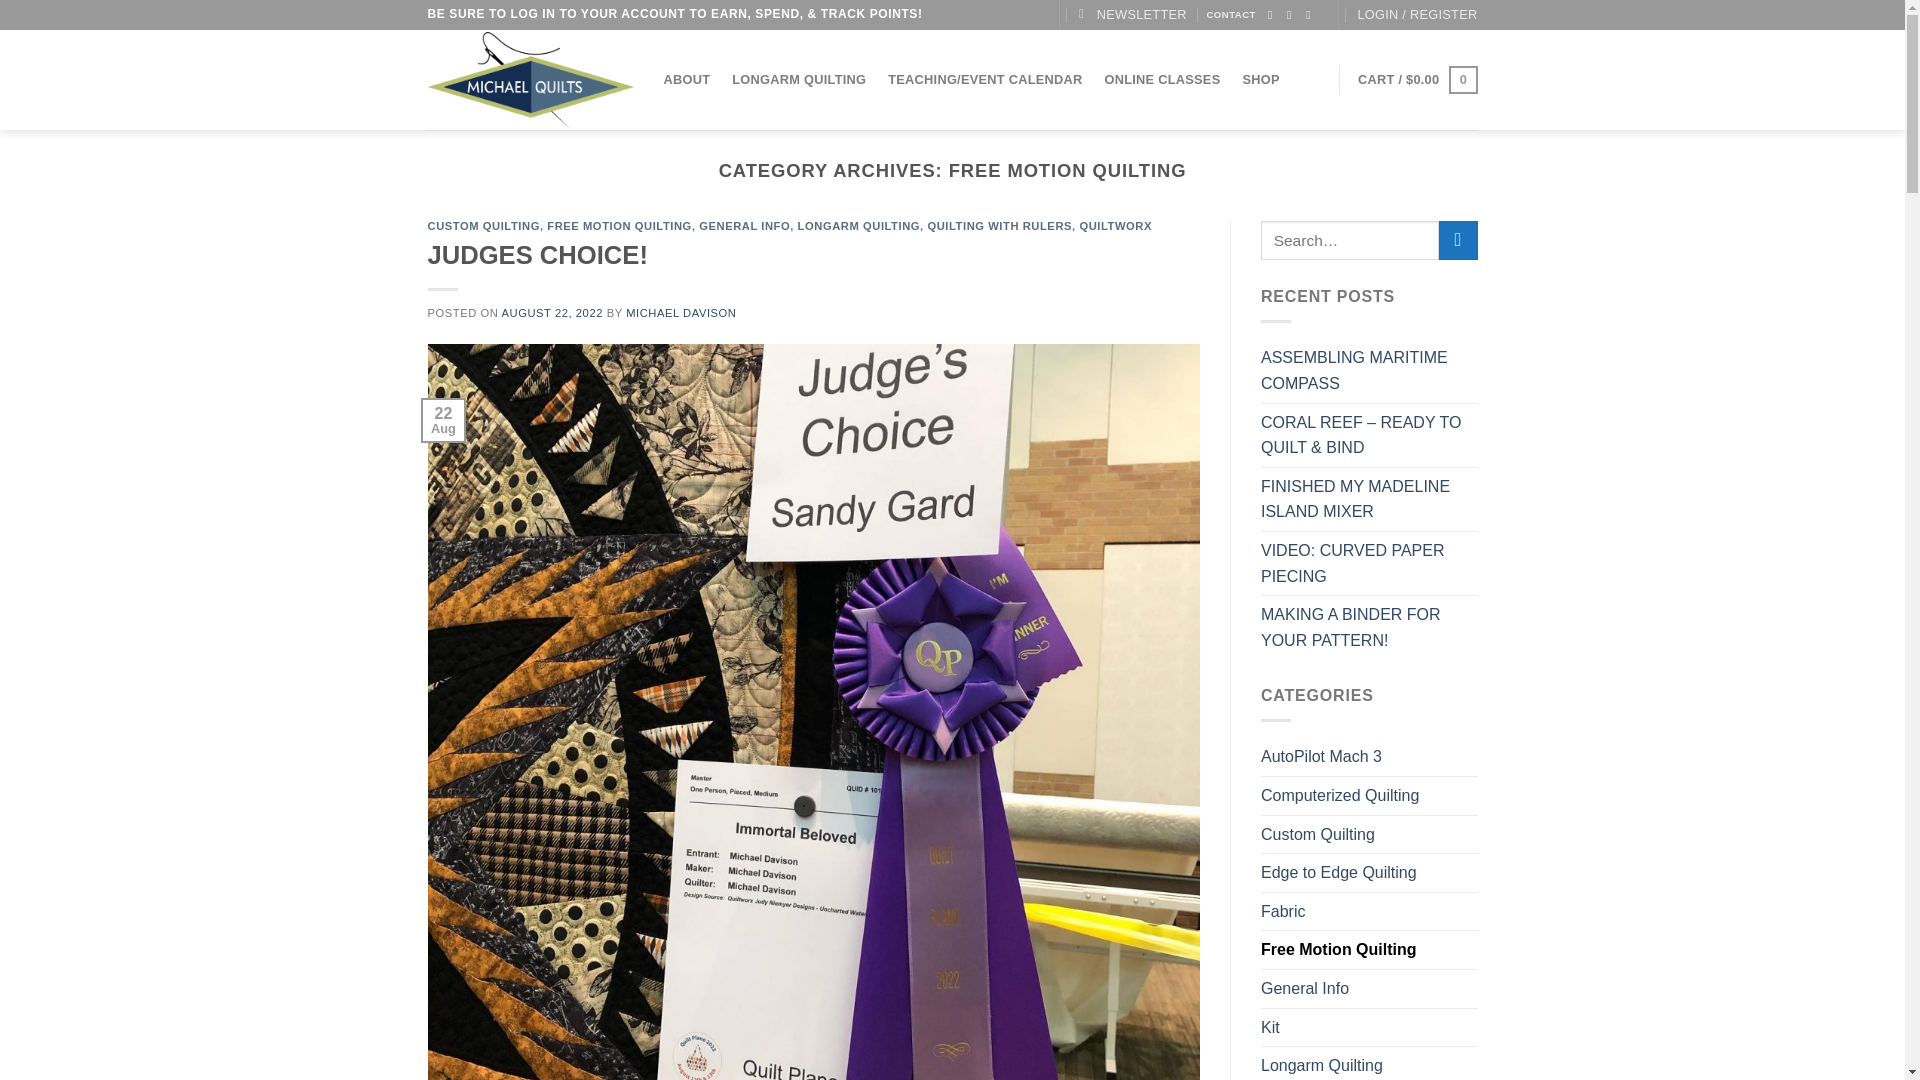 Image resolution: width=1920 pixels, height=1080 pixels. I want to click on LONGARM QUILTING, so click(858, 226).